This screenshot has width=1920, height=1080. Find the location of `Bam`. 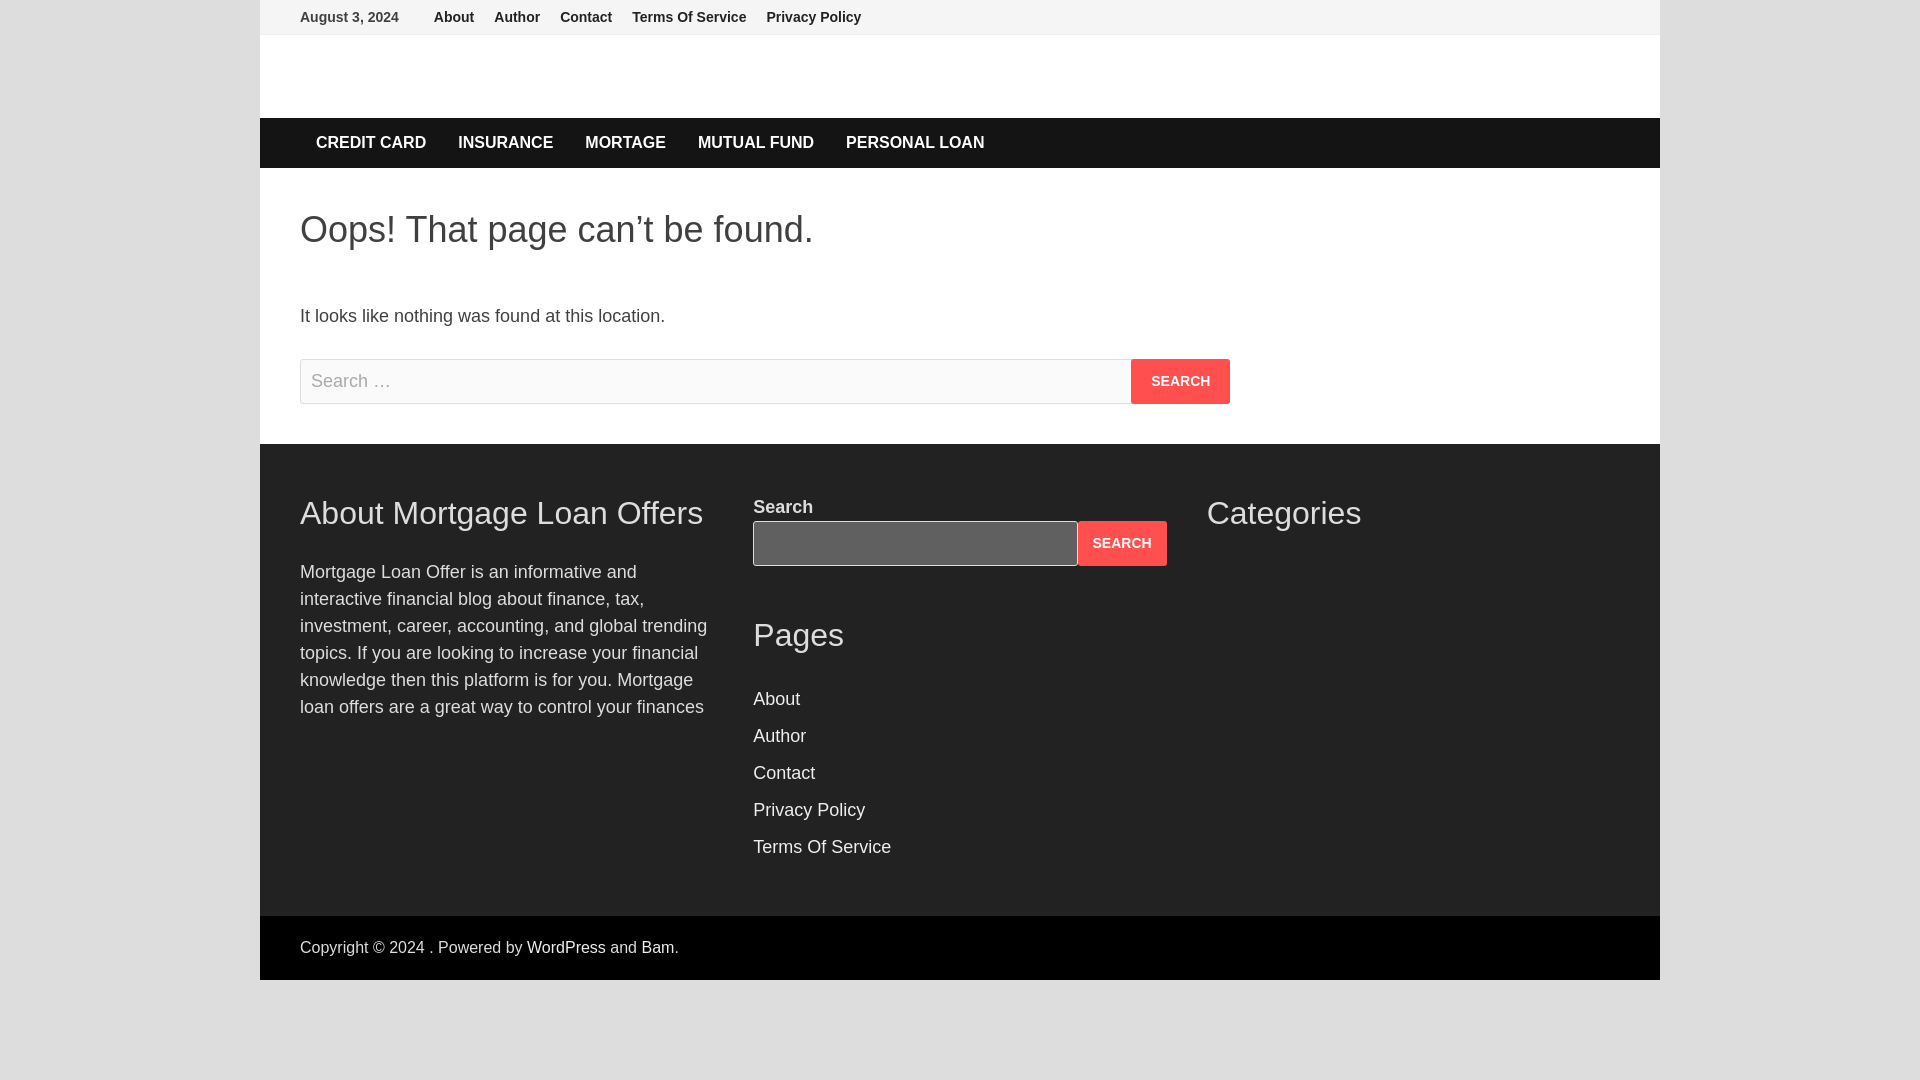

Bam is located at coordinates (657, 946).